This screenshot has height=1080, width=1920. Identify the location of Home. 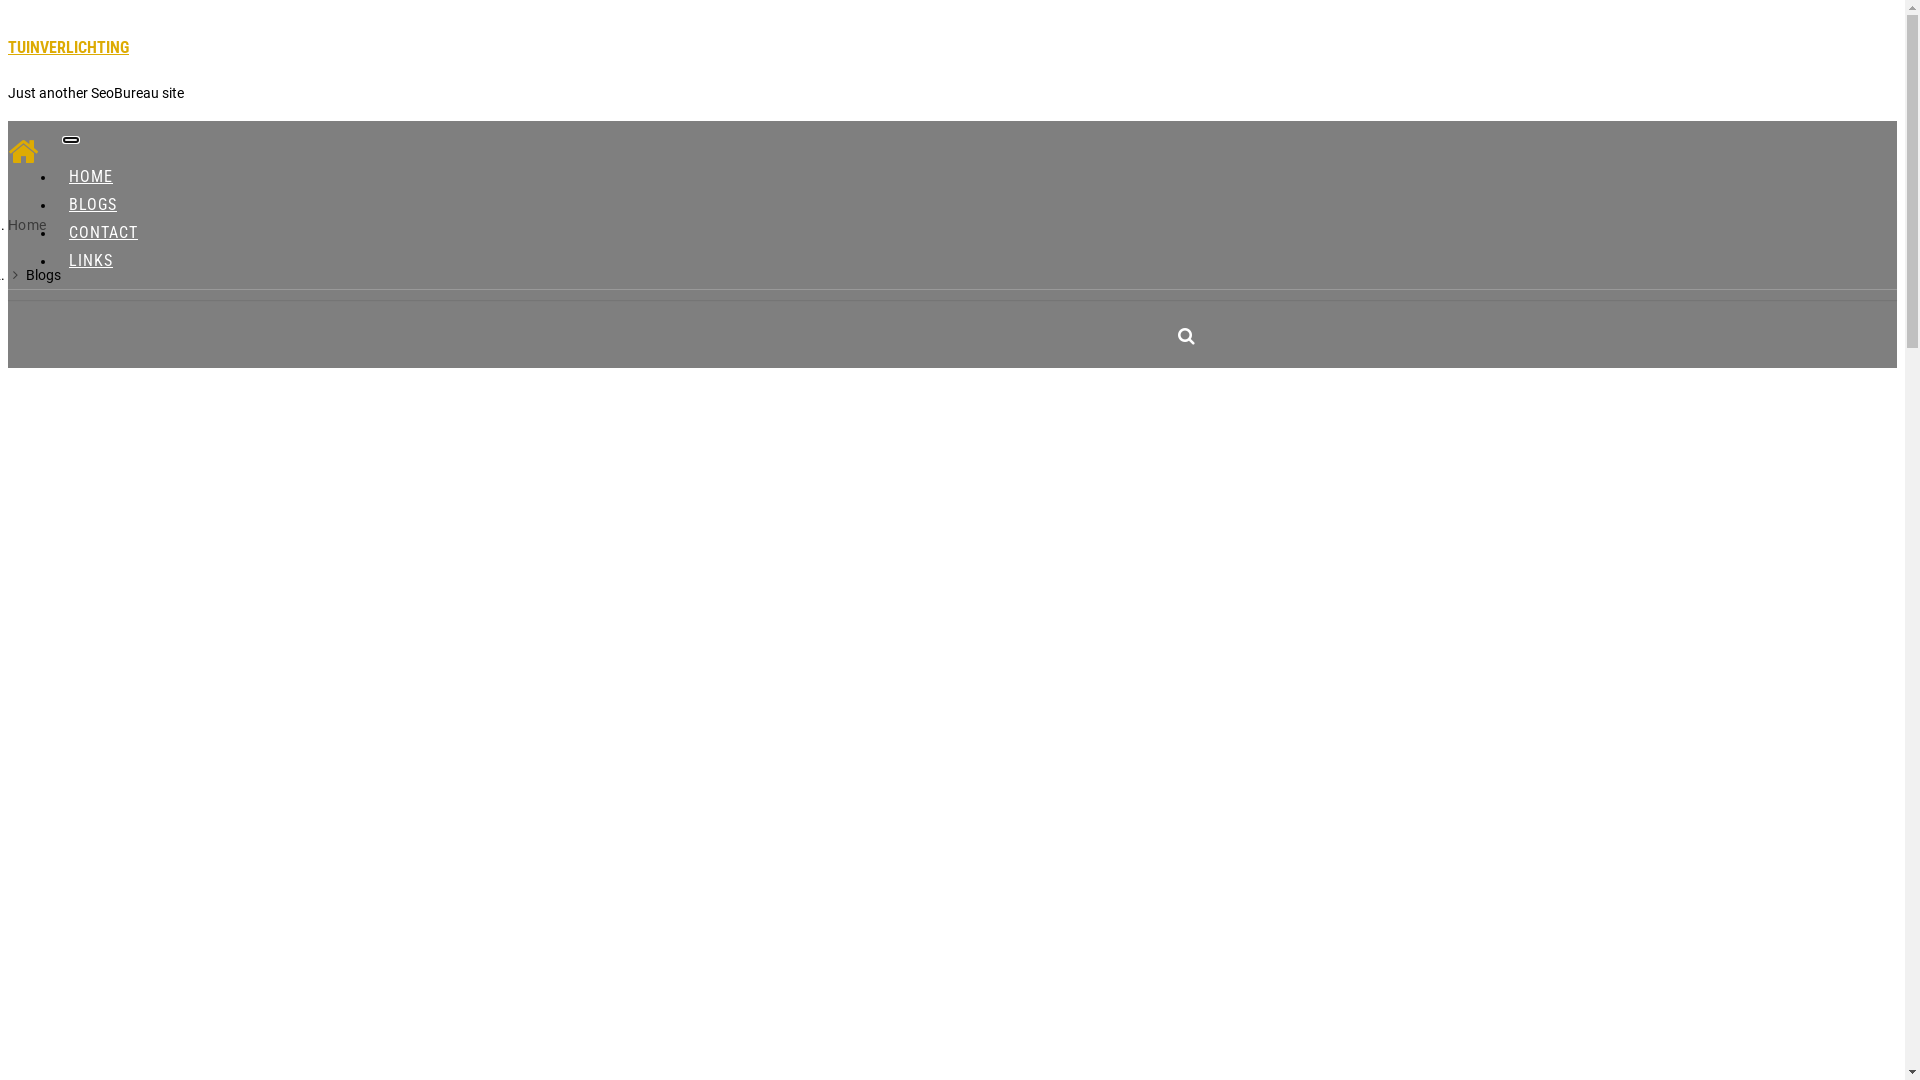
(28, 225).